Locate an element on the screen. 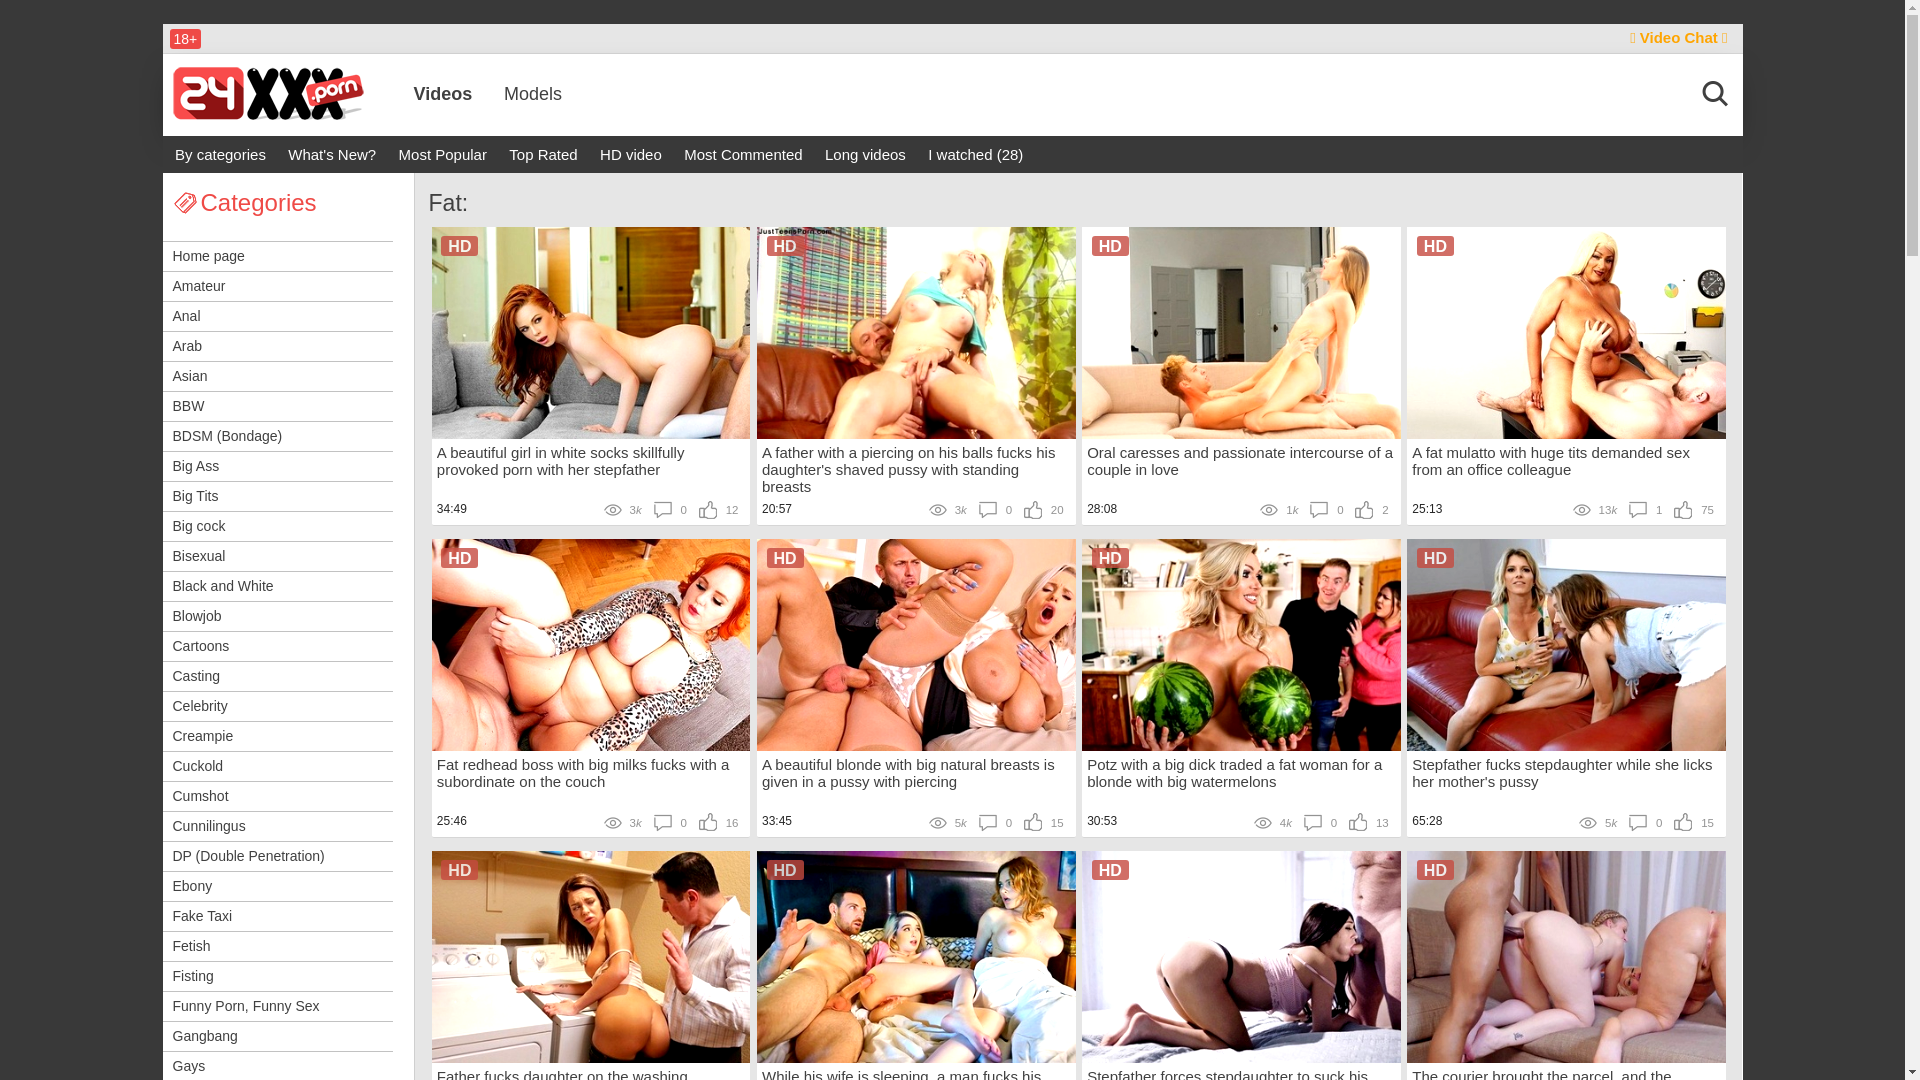  Ebony is located at coordinates (278, 886).